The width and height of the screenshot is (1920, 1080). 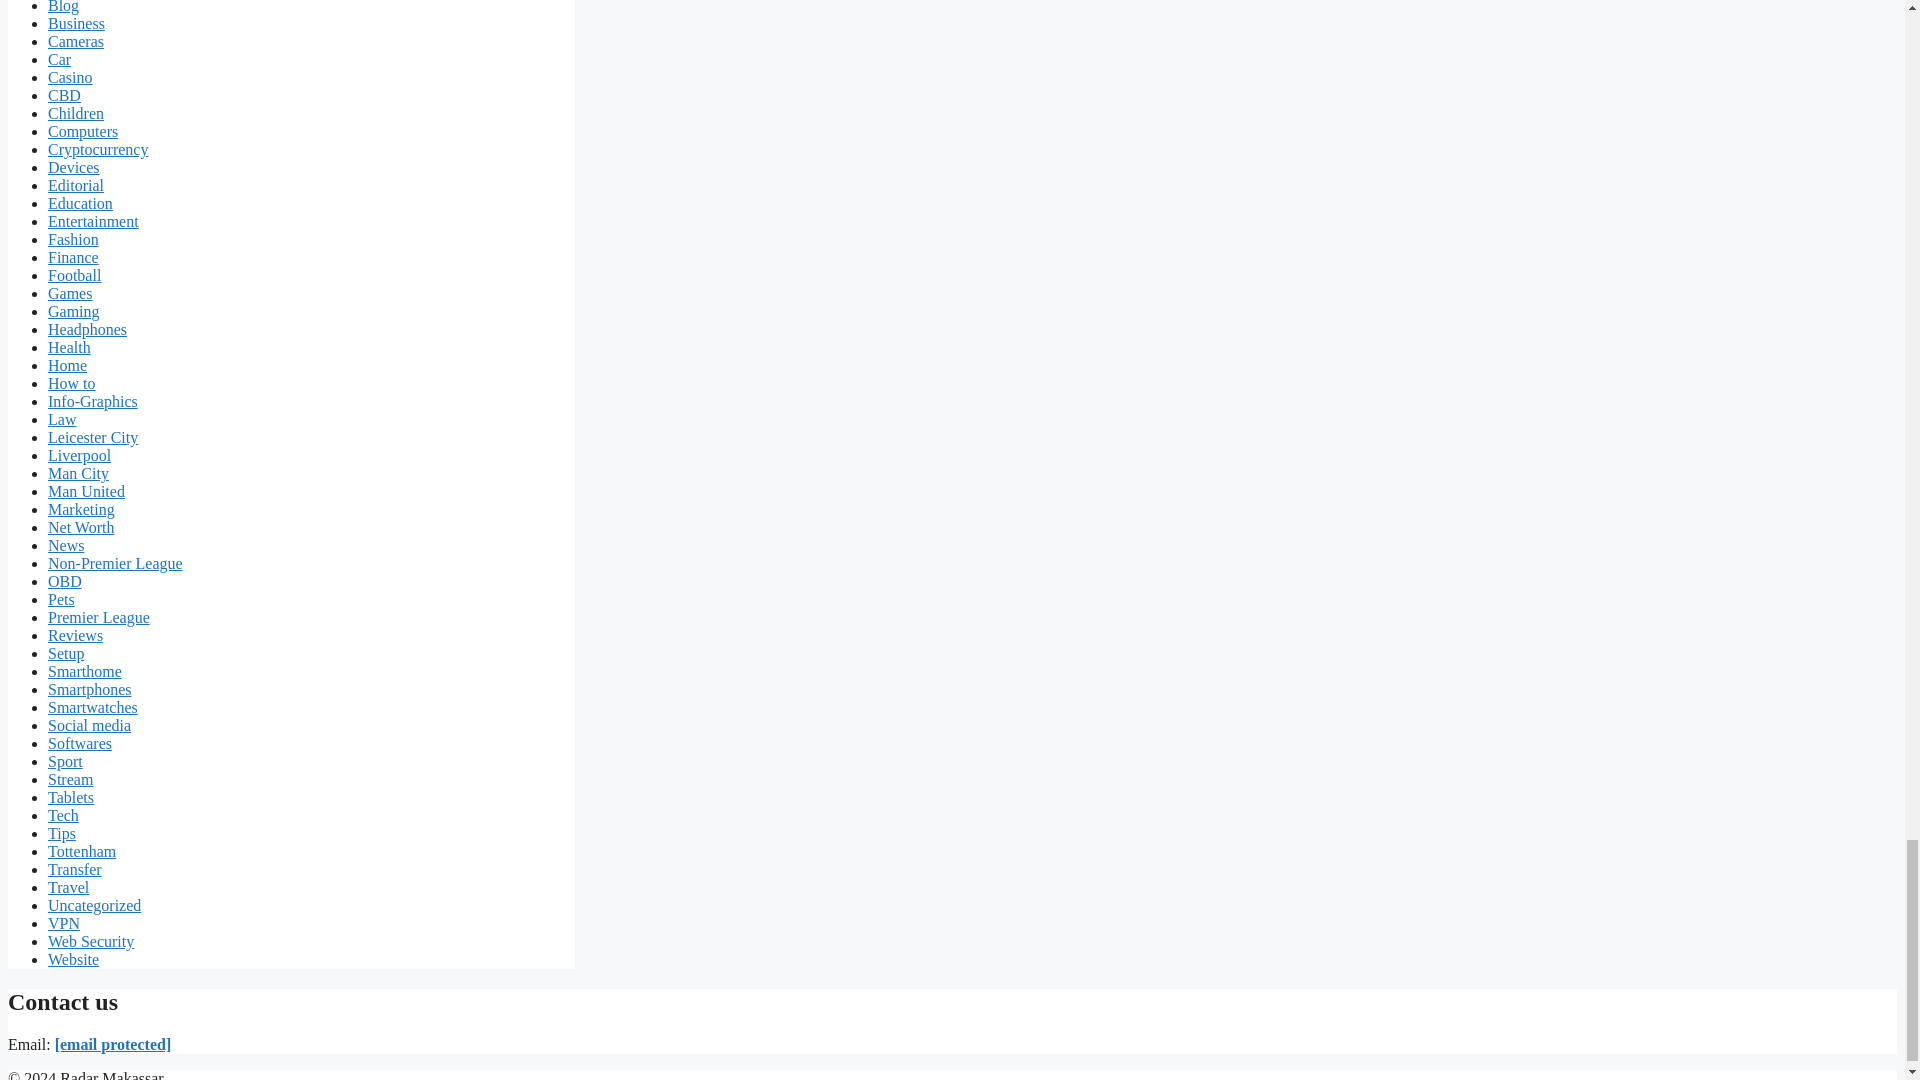 What do you see at coordinates (60, 59) in the screenshot?
I see `Car` at bounding box center [60, 59].